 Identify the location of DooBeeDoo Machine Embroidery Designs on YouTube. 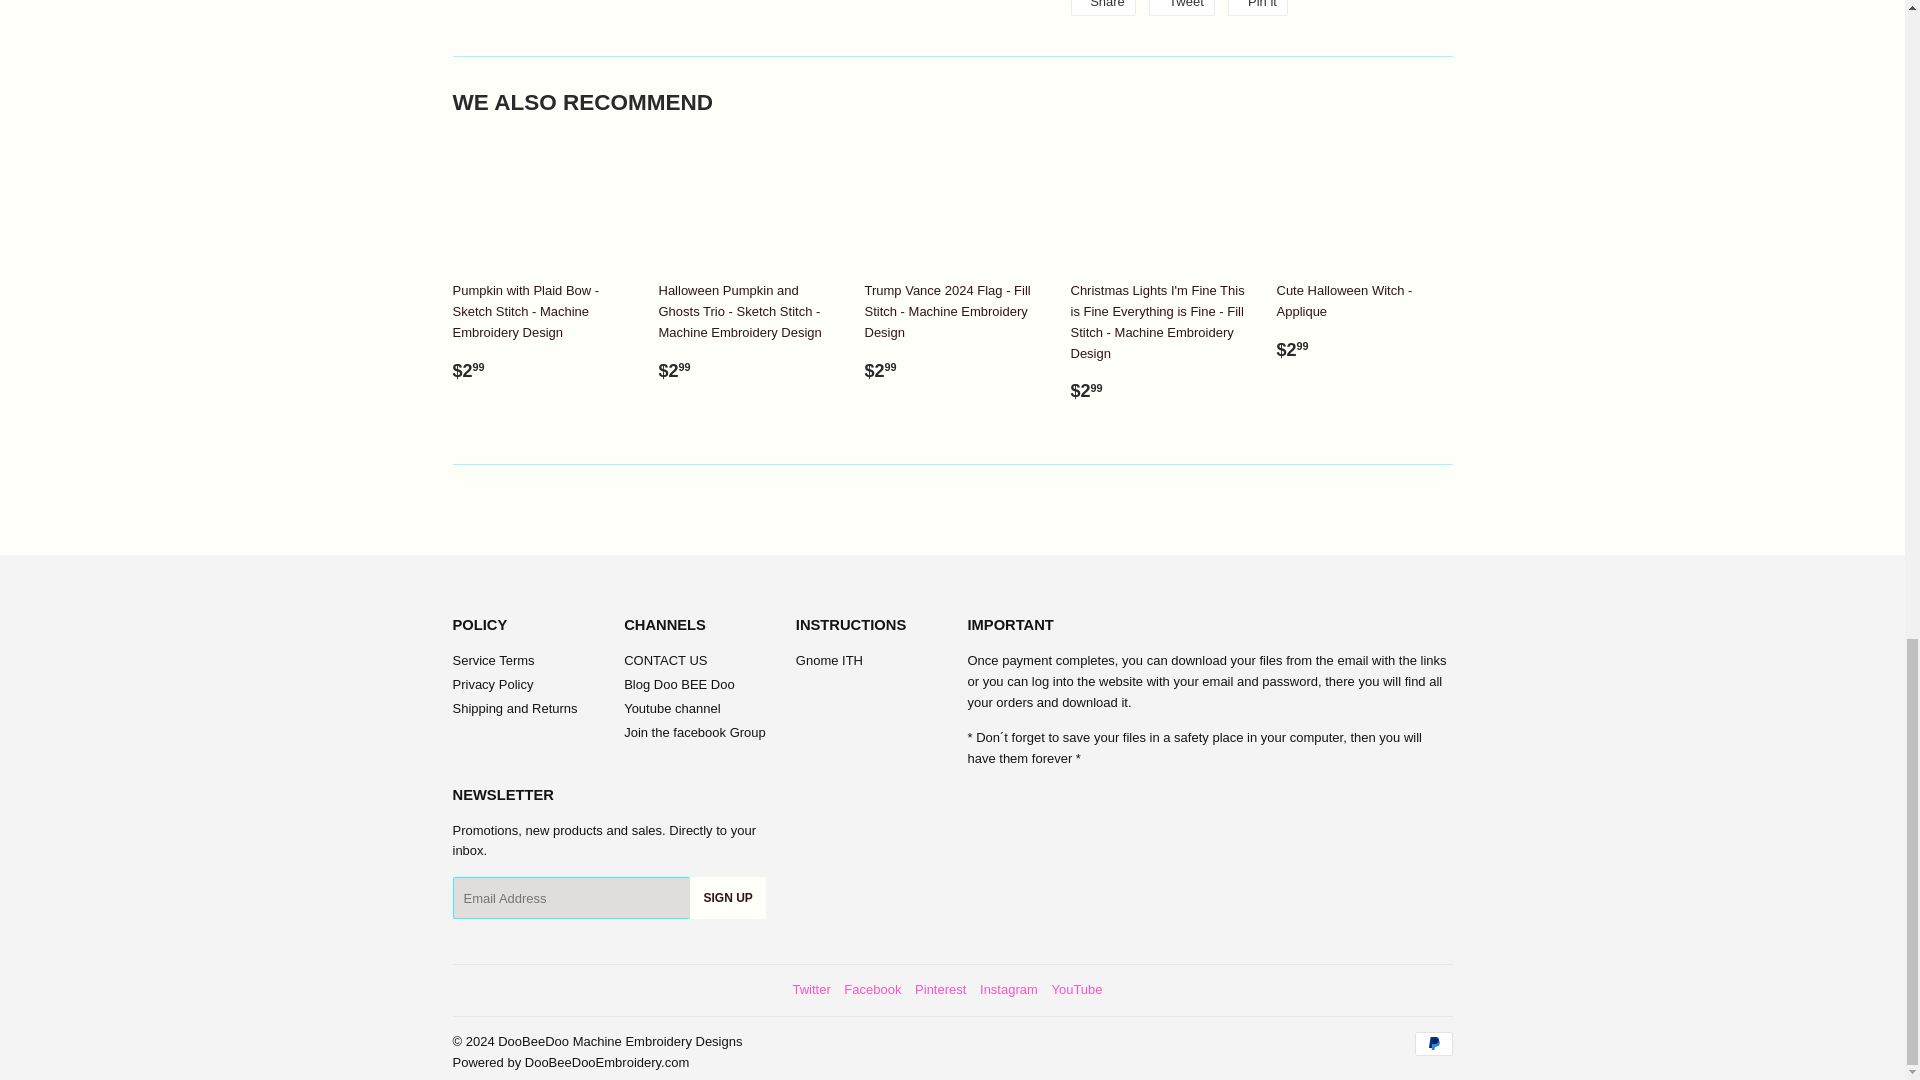
(1076, 988).